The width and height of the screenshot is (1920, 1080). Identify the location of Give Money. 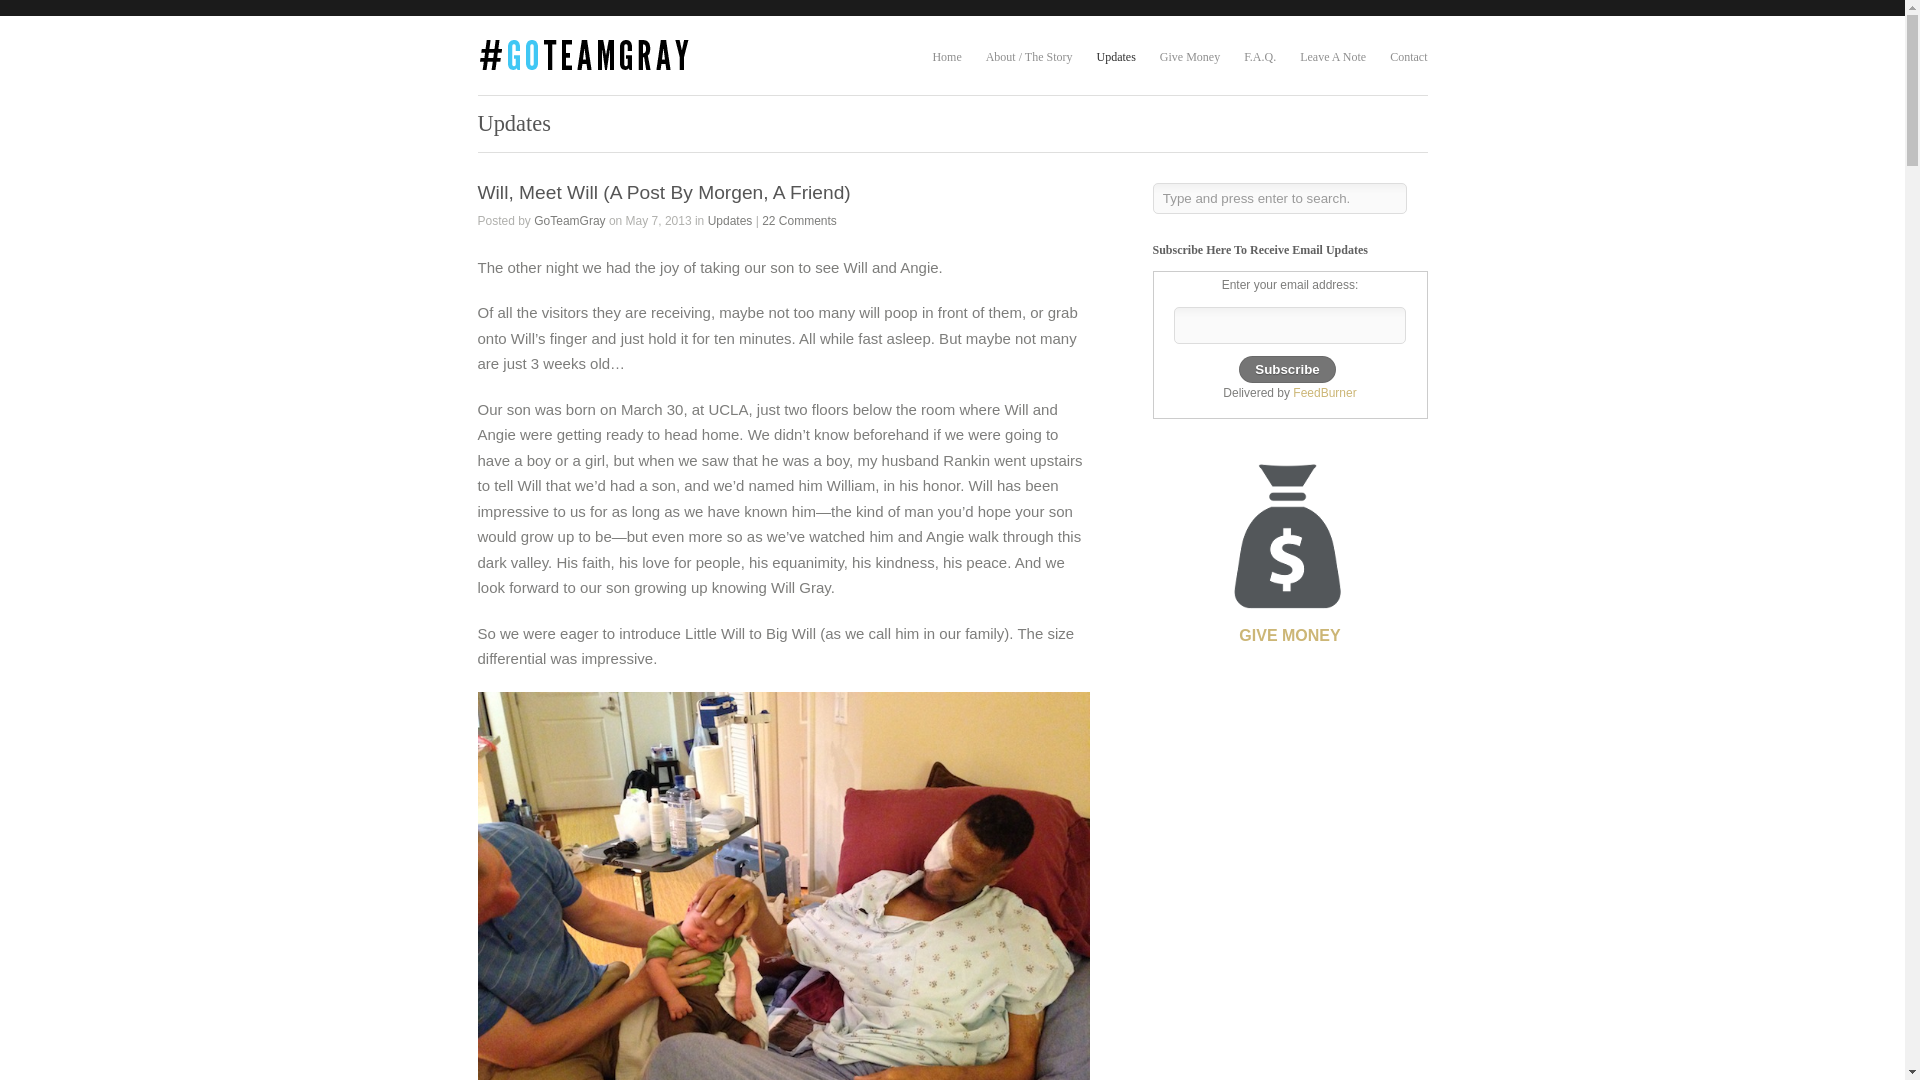
(1189, 58).